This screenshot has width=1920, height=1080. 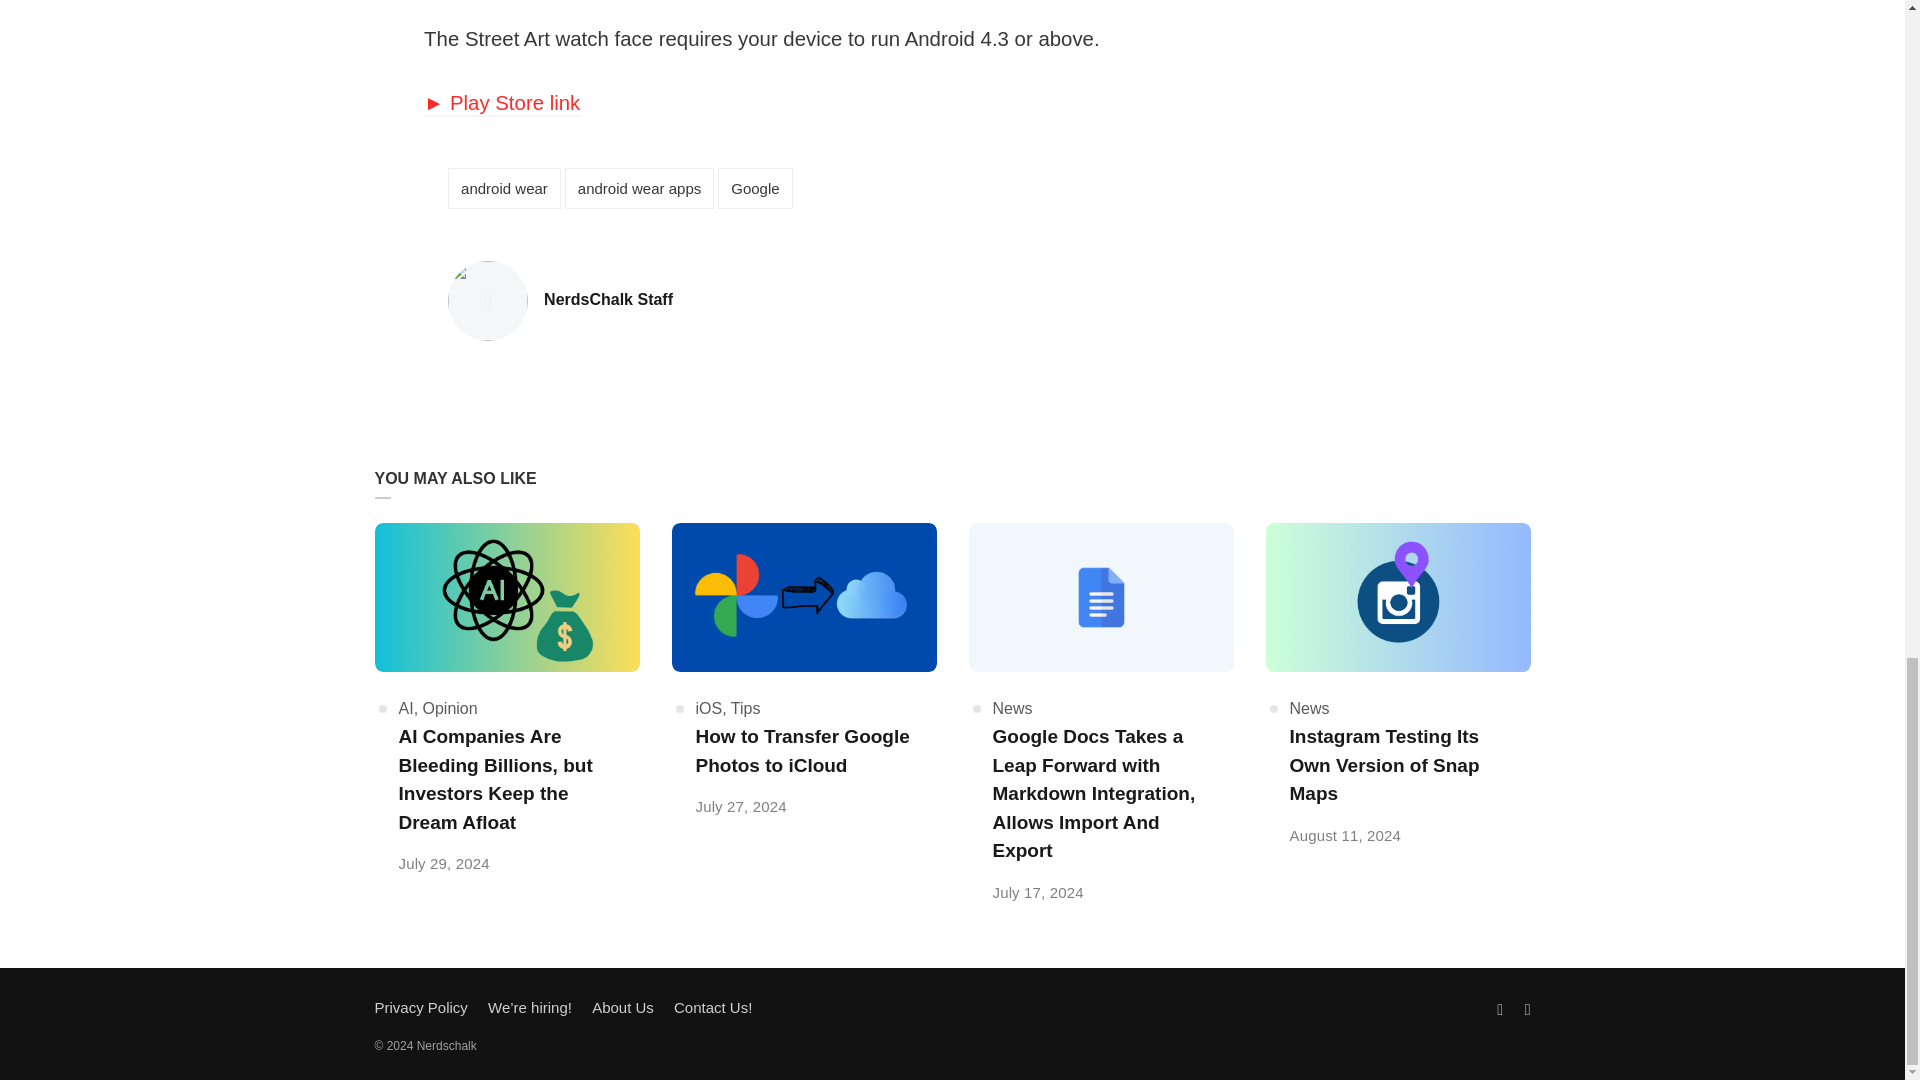 What do you see at coordinates (746, 708) in the screenshot?
I see `Tips` at bounding box center [746, 708].